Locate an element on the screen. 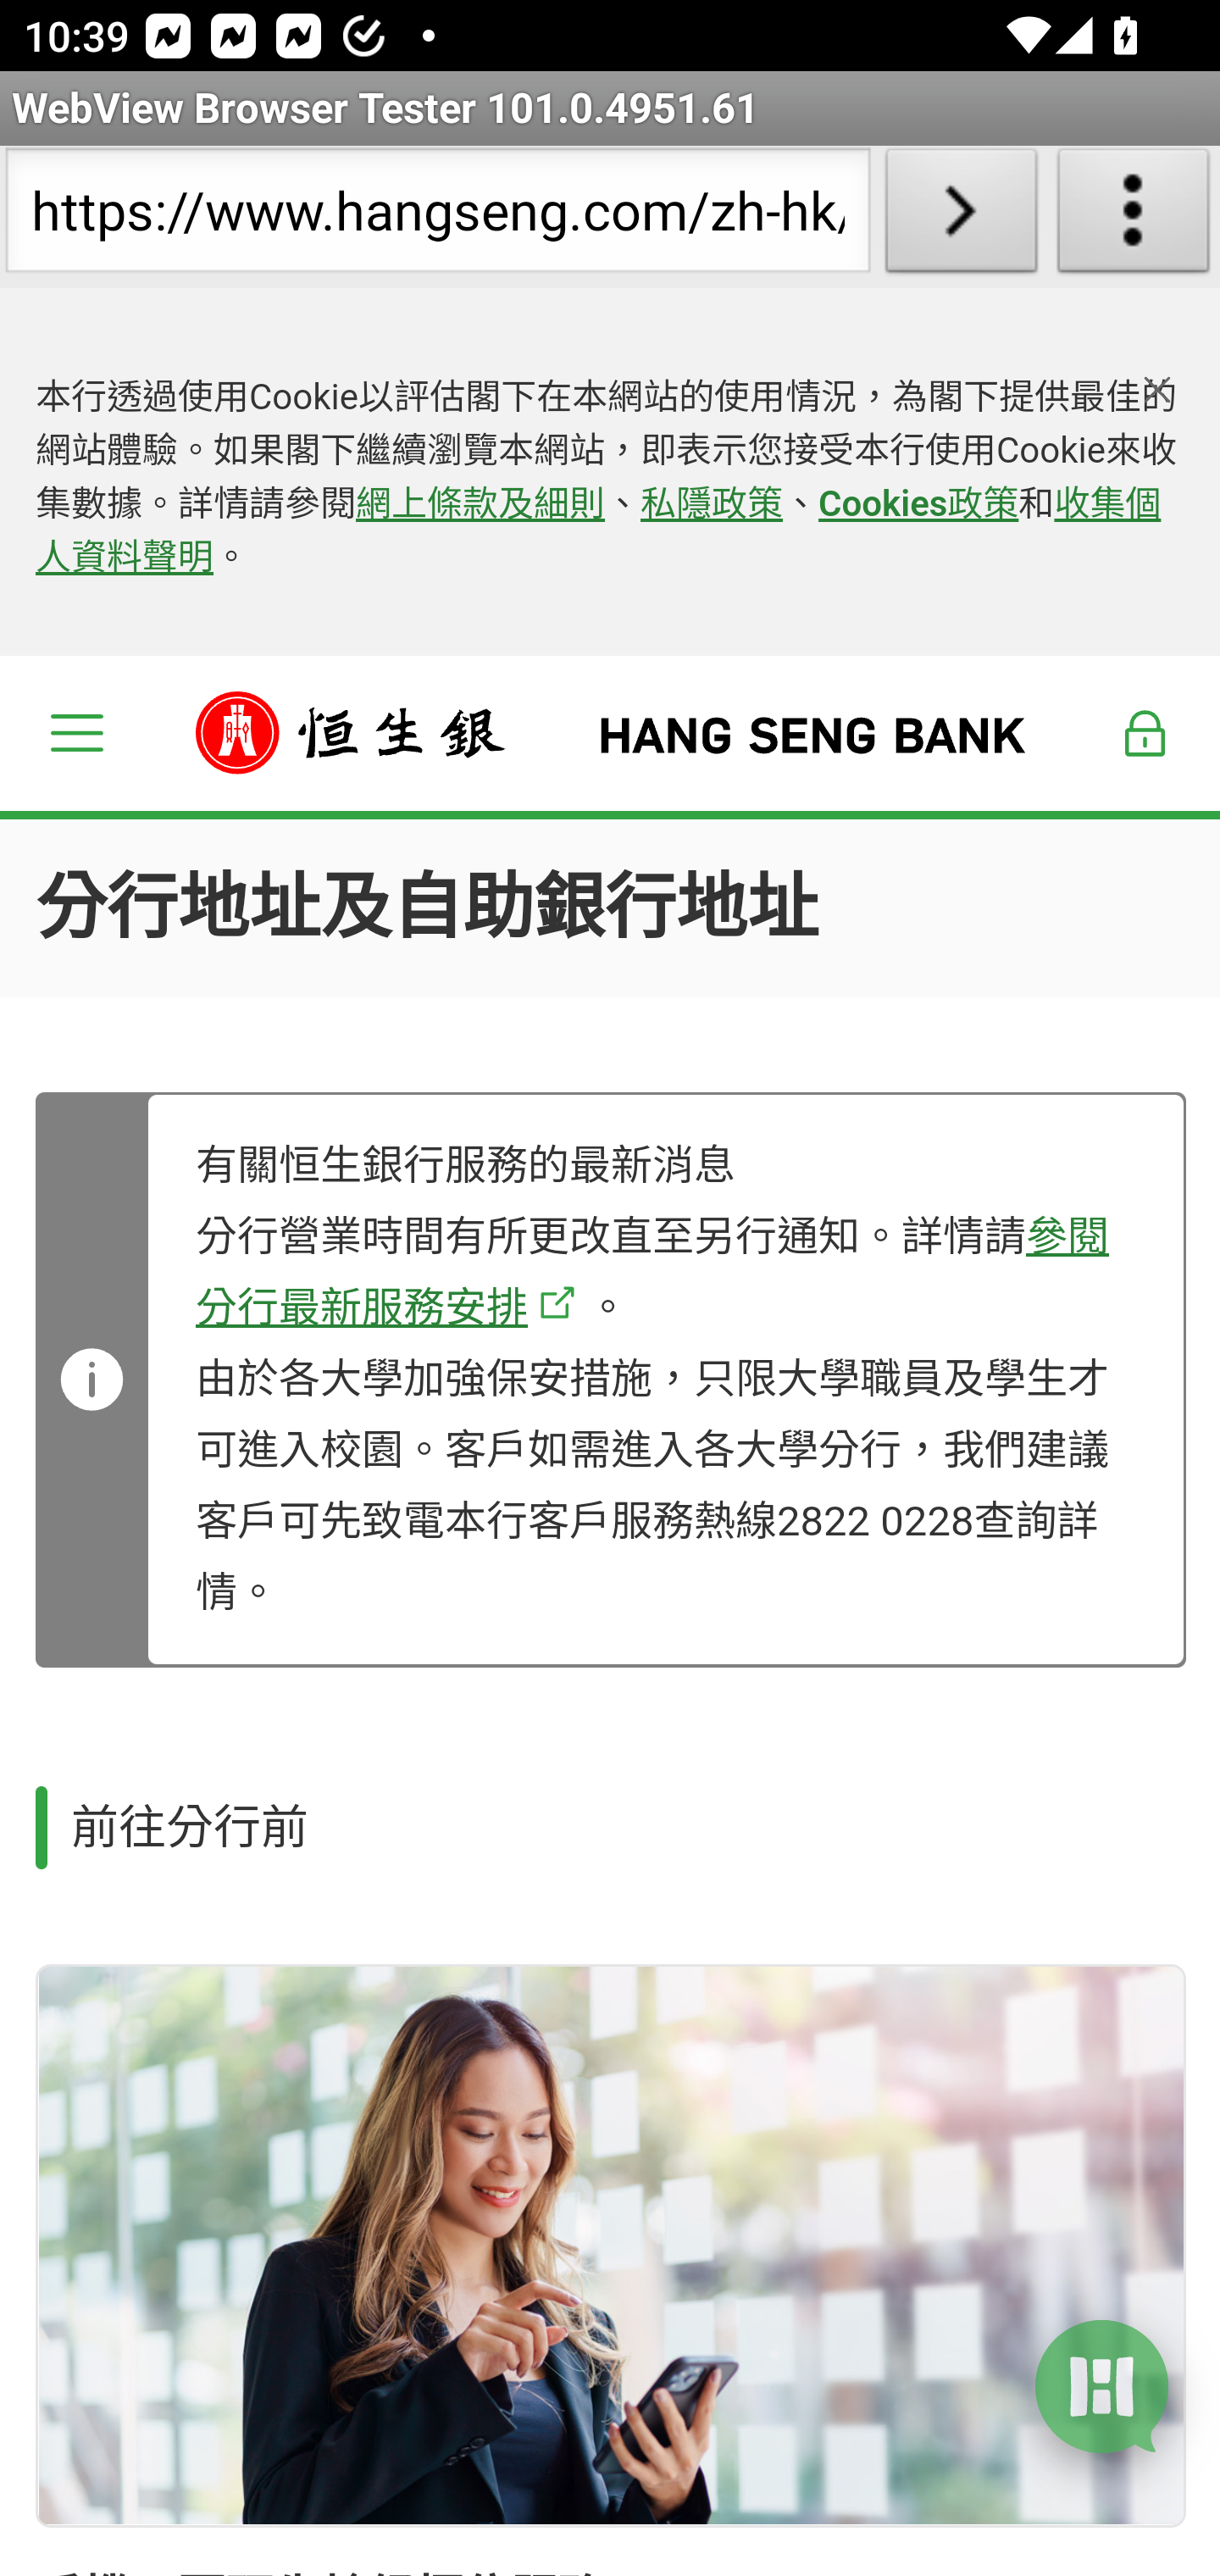 The width and height of the screenshot is (1220, 2576). 恒生銀行 is located at coordinates (612, 732).